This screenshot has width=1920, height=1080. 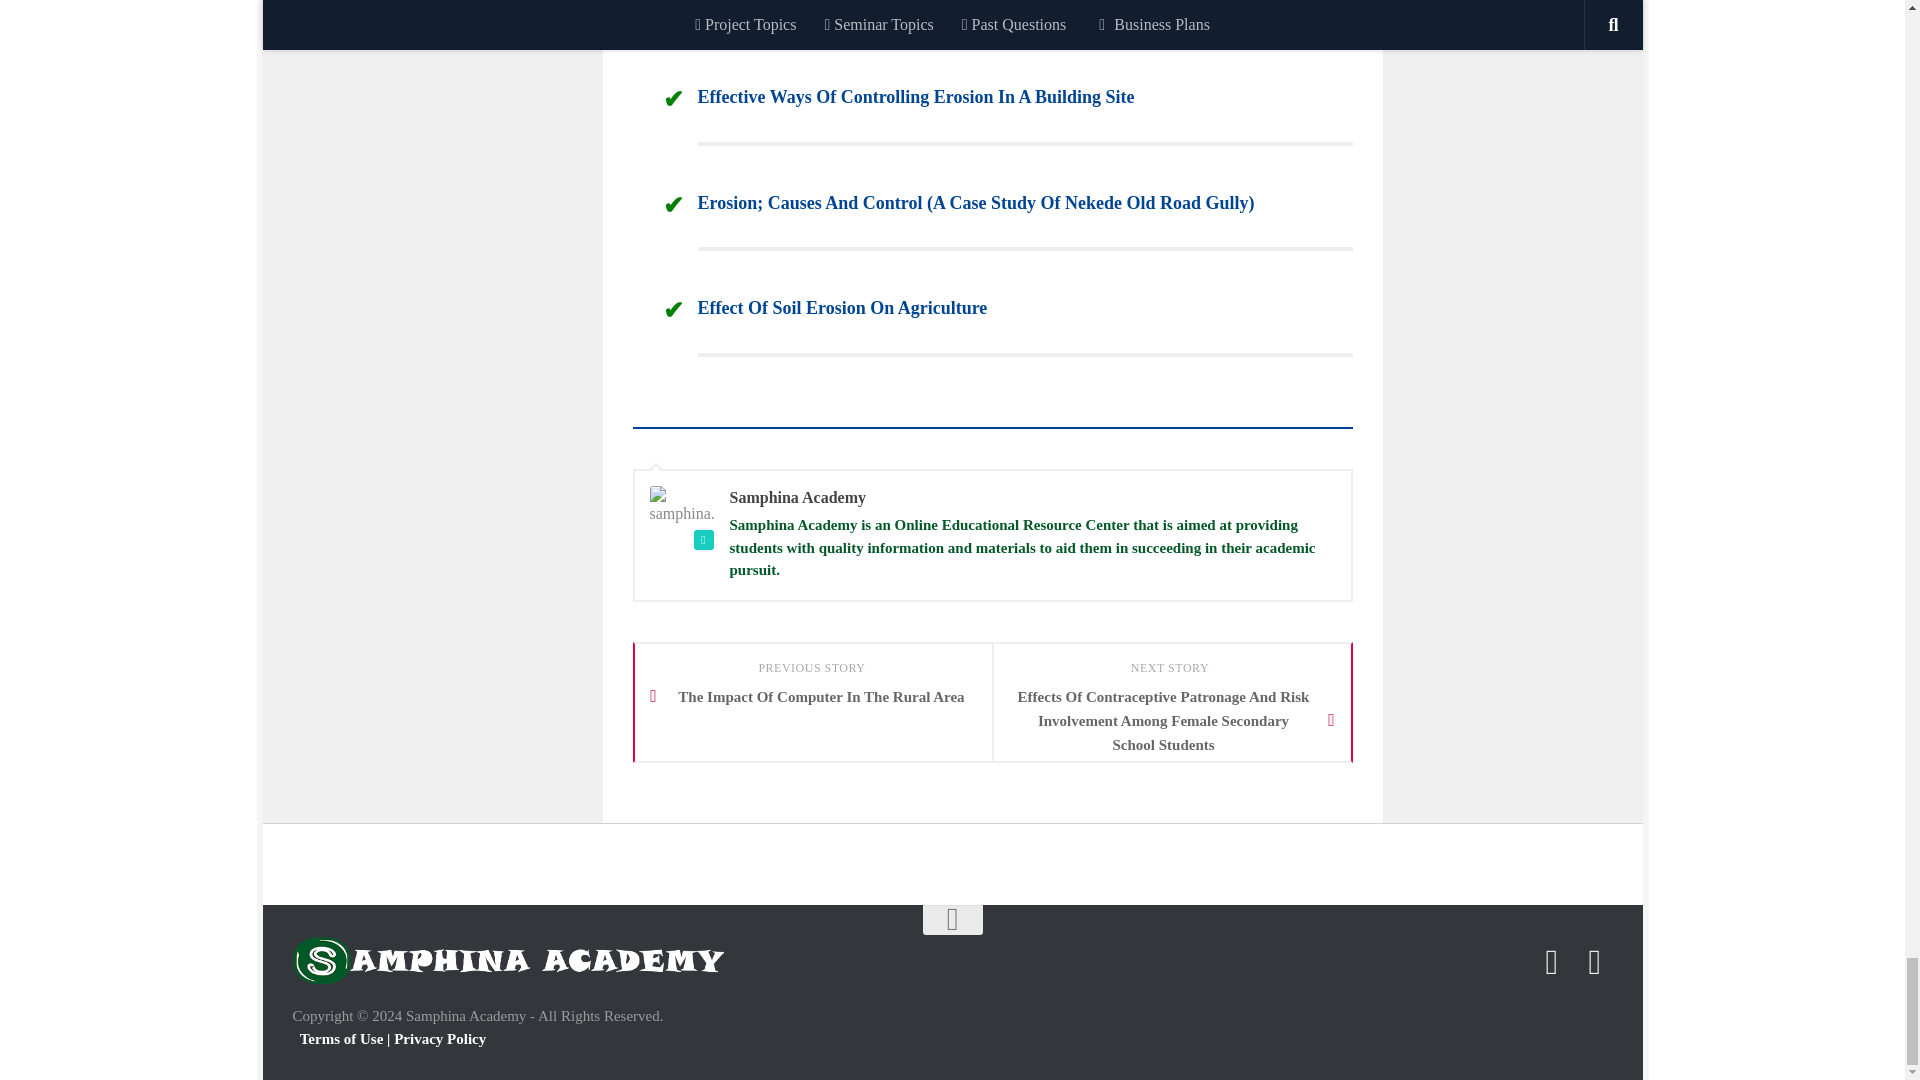 I want to click on Effect Of Soil Erosion On Agriculture, so click(x=843, y=308).